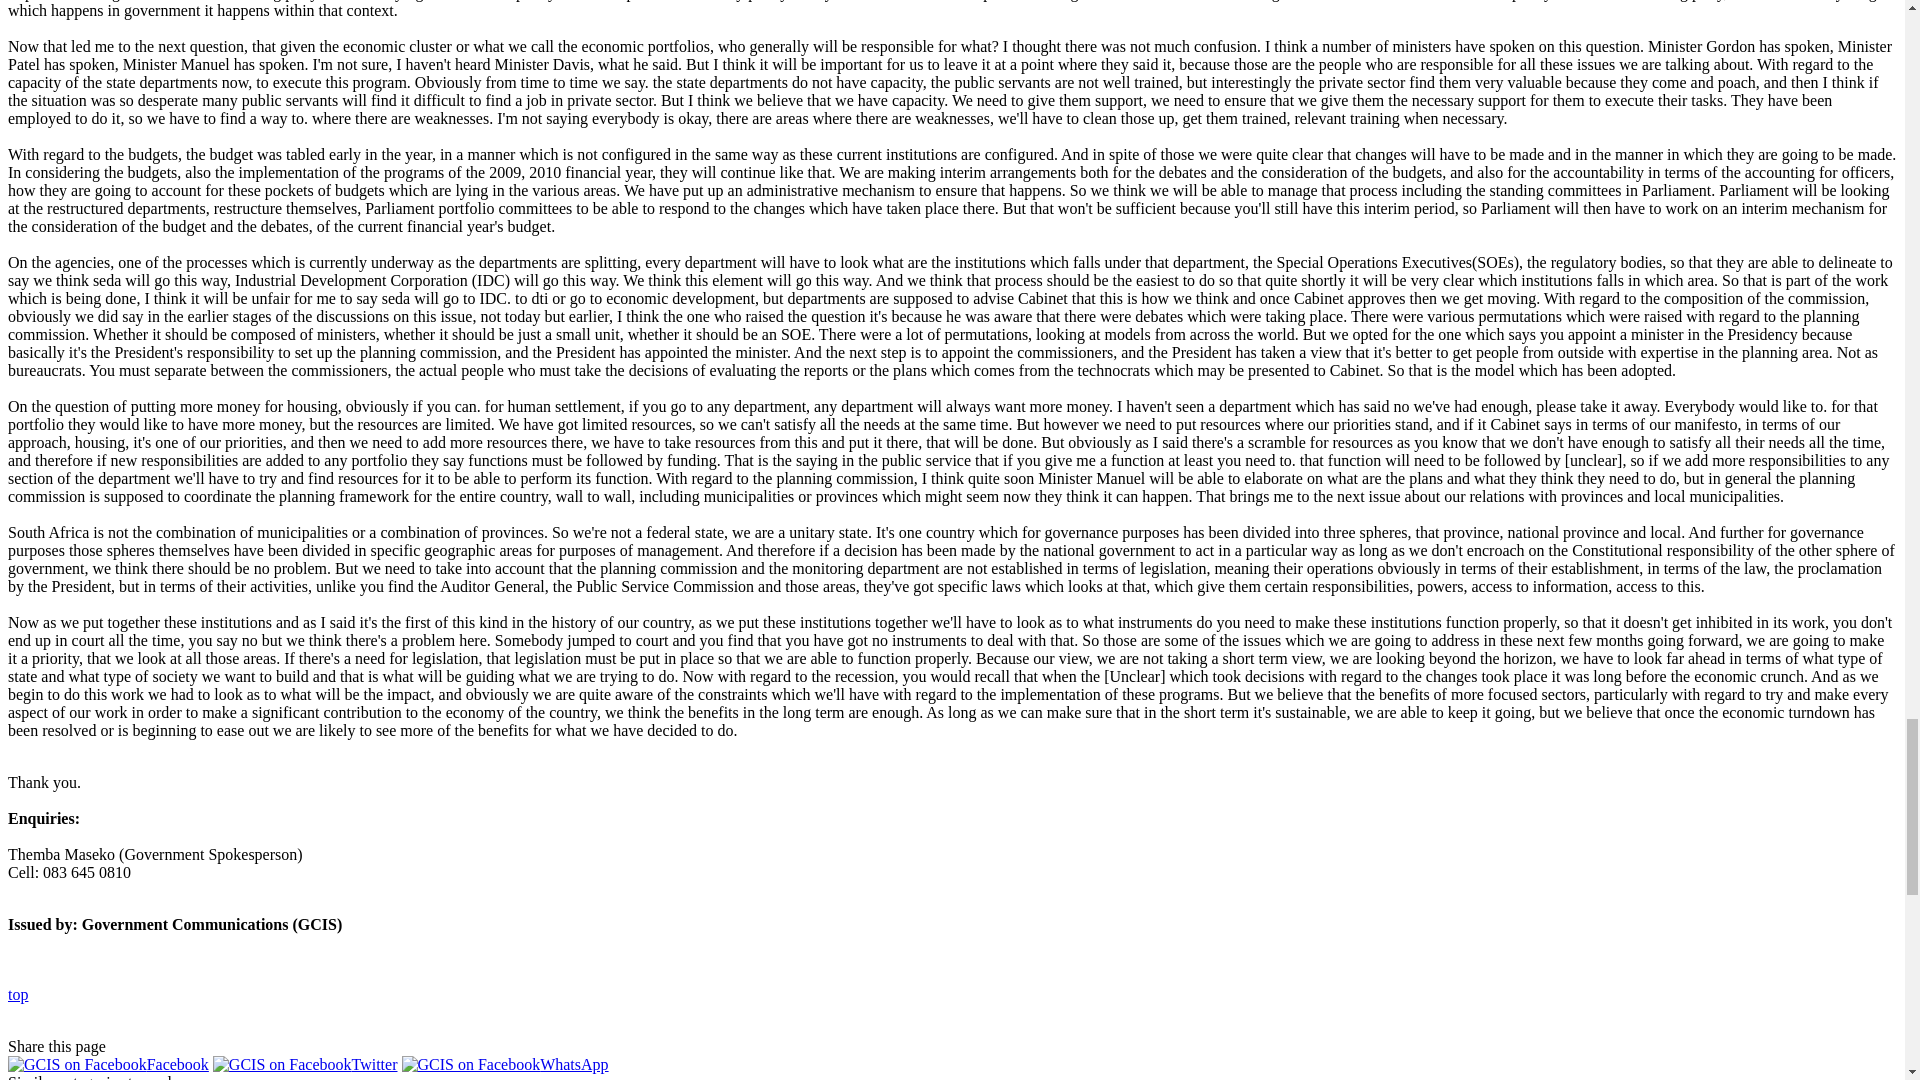  Describe the element at coordinates (305, 1064) in the screenshot. I see `Share on Twitter` at that location.